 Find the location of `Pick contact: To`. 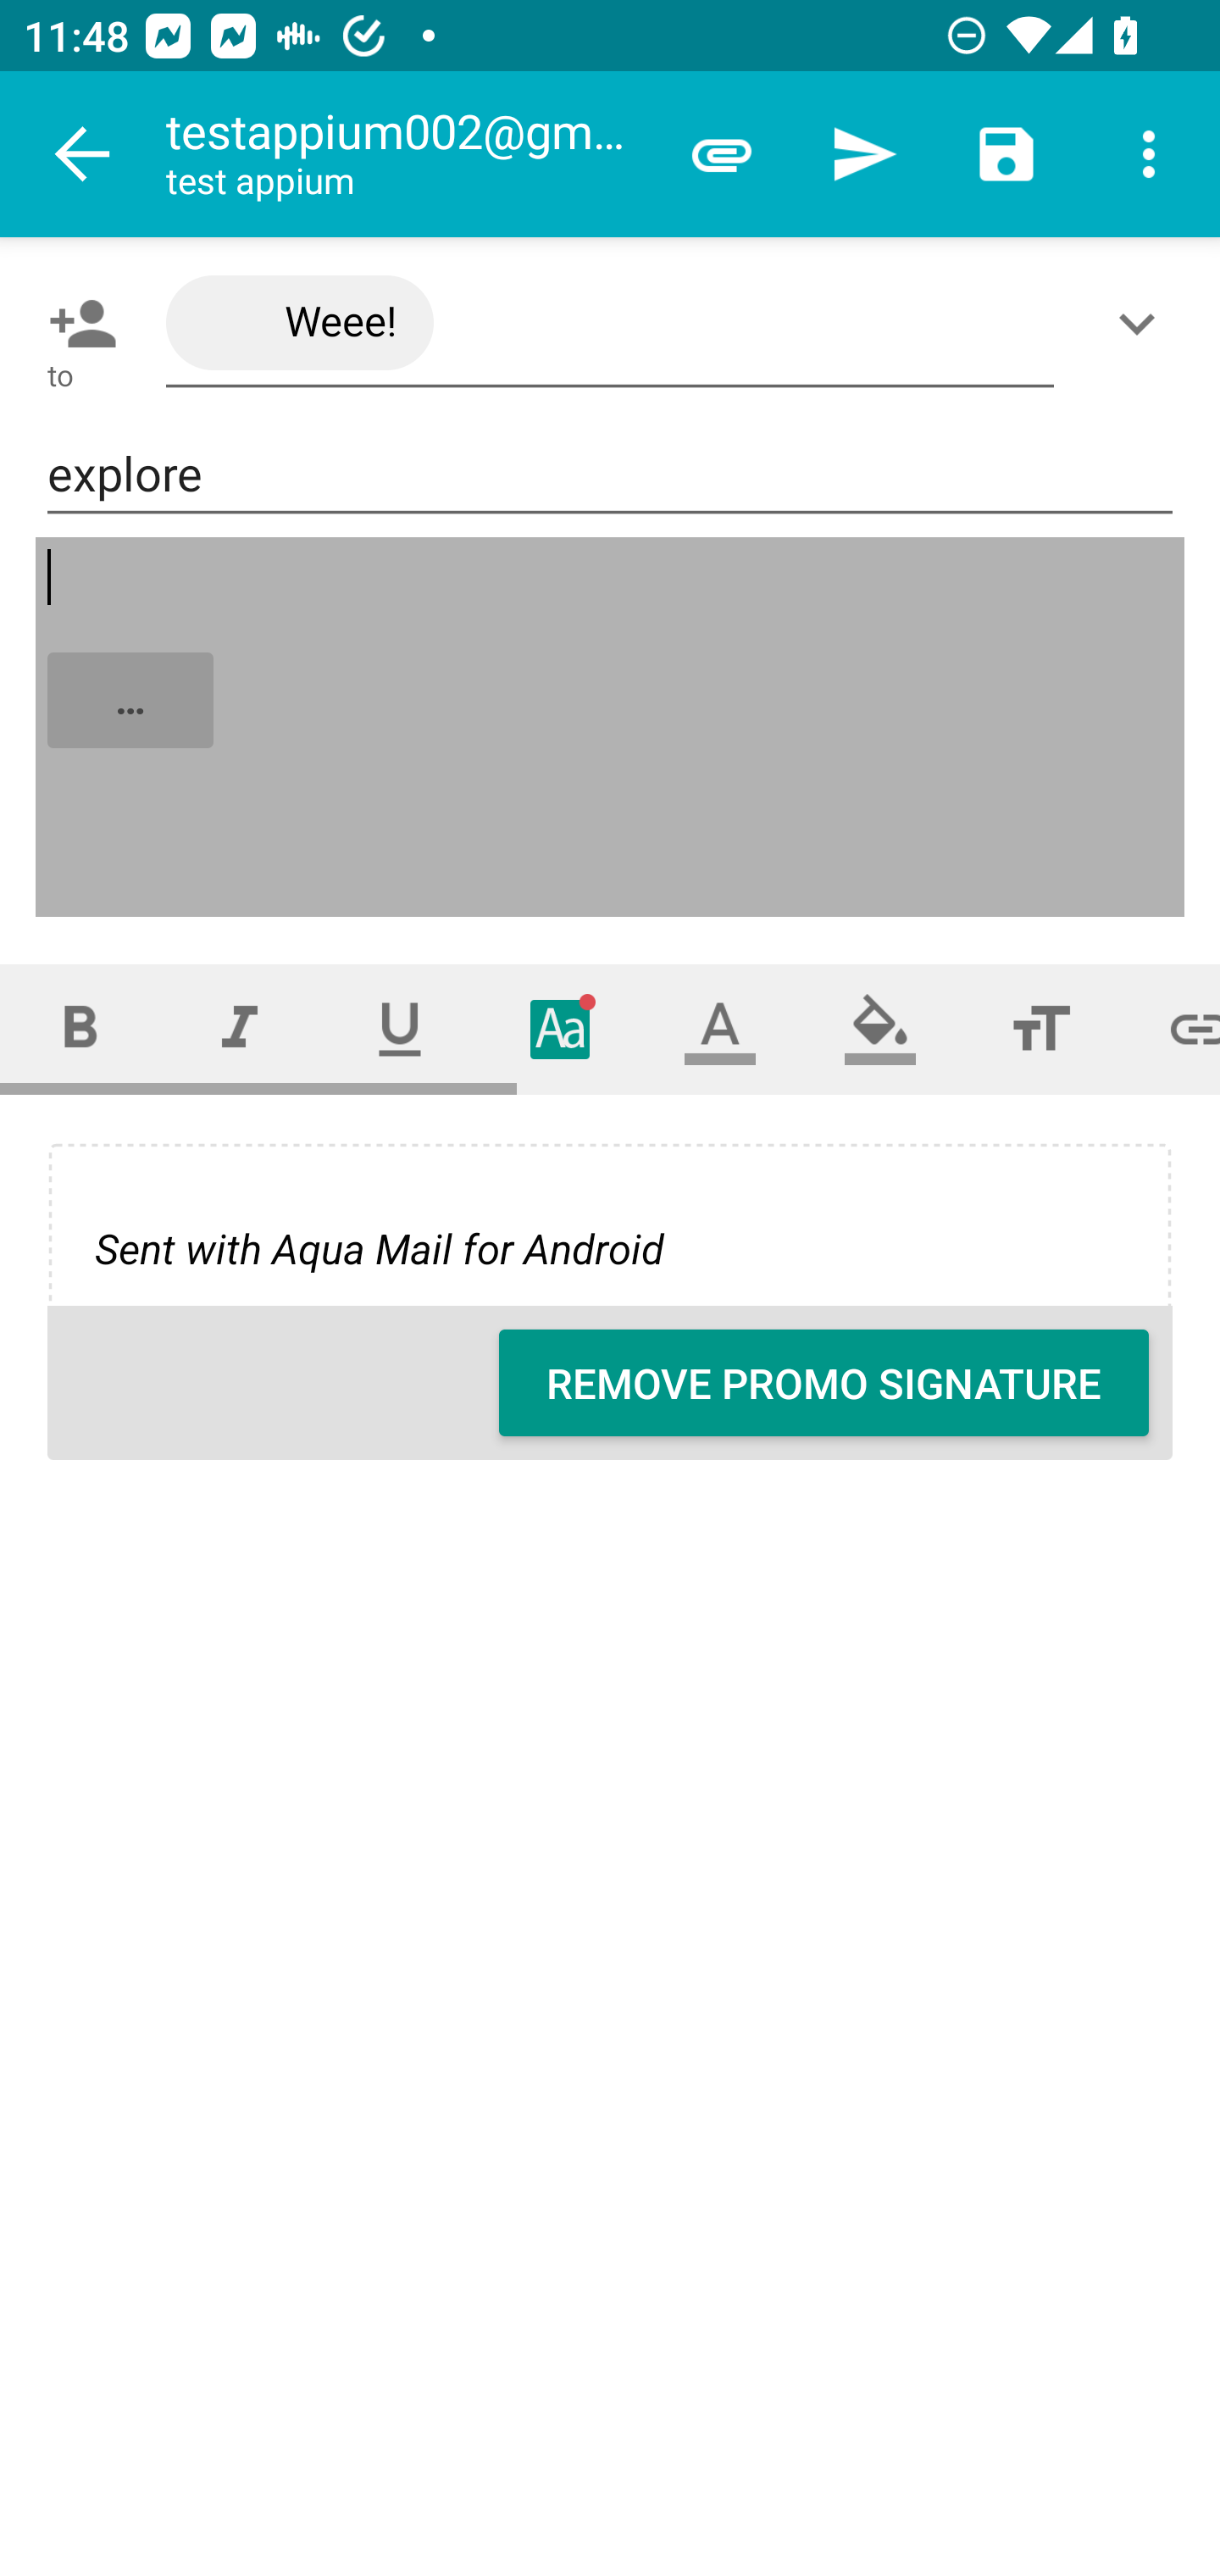

Pick contact: To is located at coordinates (76, 323).